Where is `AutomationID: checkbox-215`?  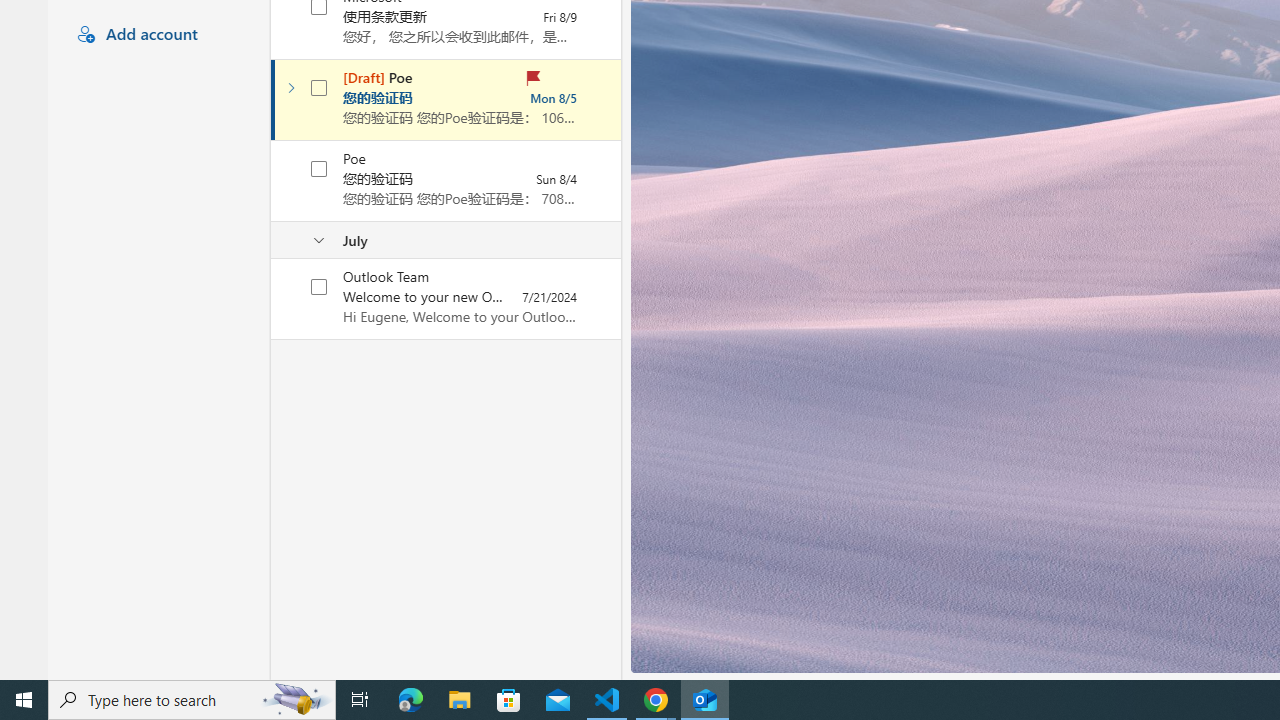
AutomationID: checkbox-215 is located at coordinates (320, 168).